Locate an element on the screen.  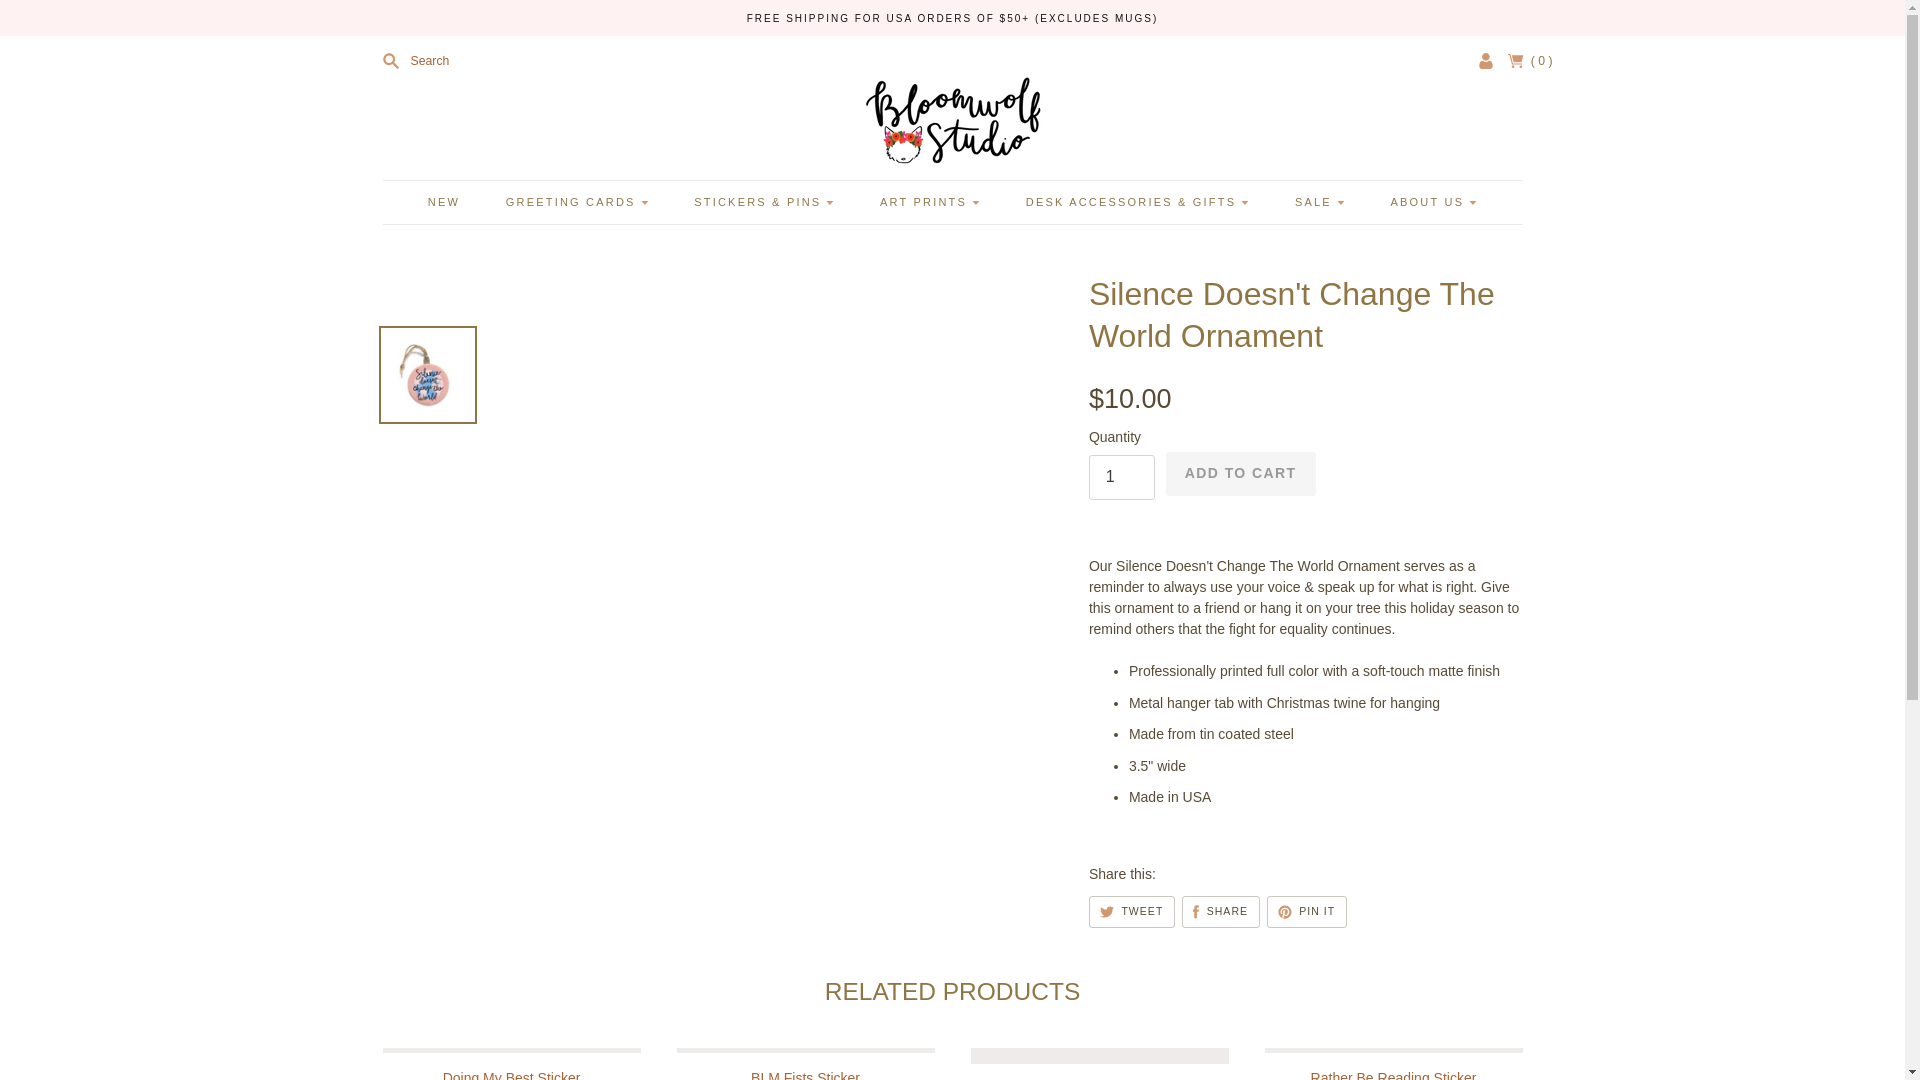
1 is located at coordinates (1122, 477).